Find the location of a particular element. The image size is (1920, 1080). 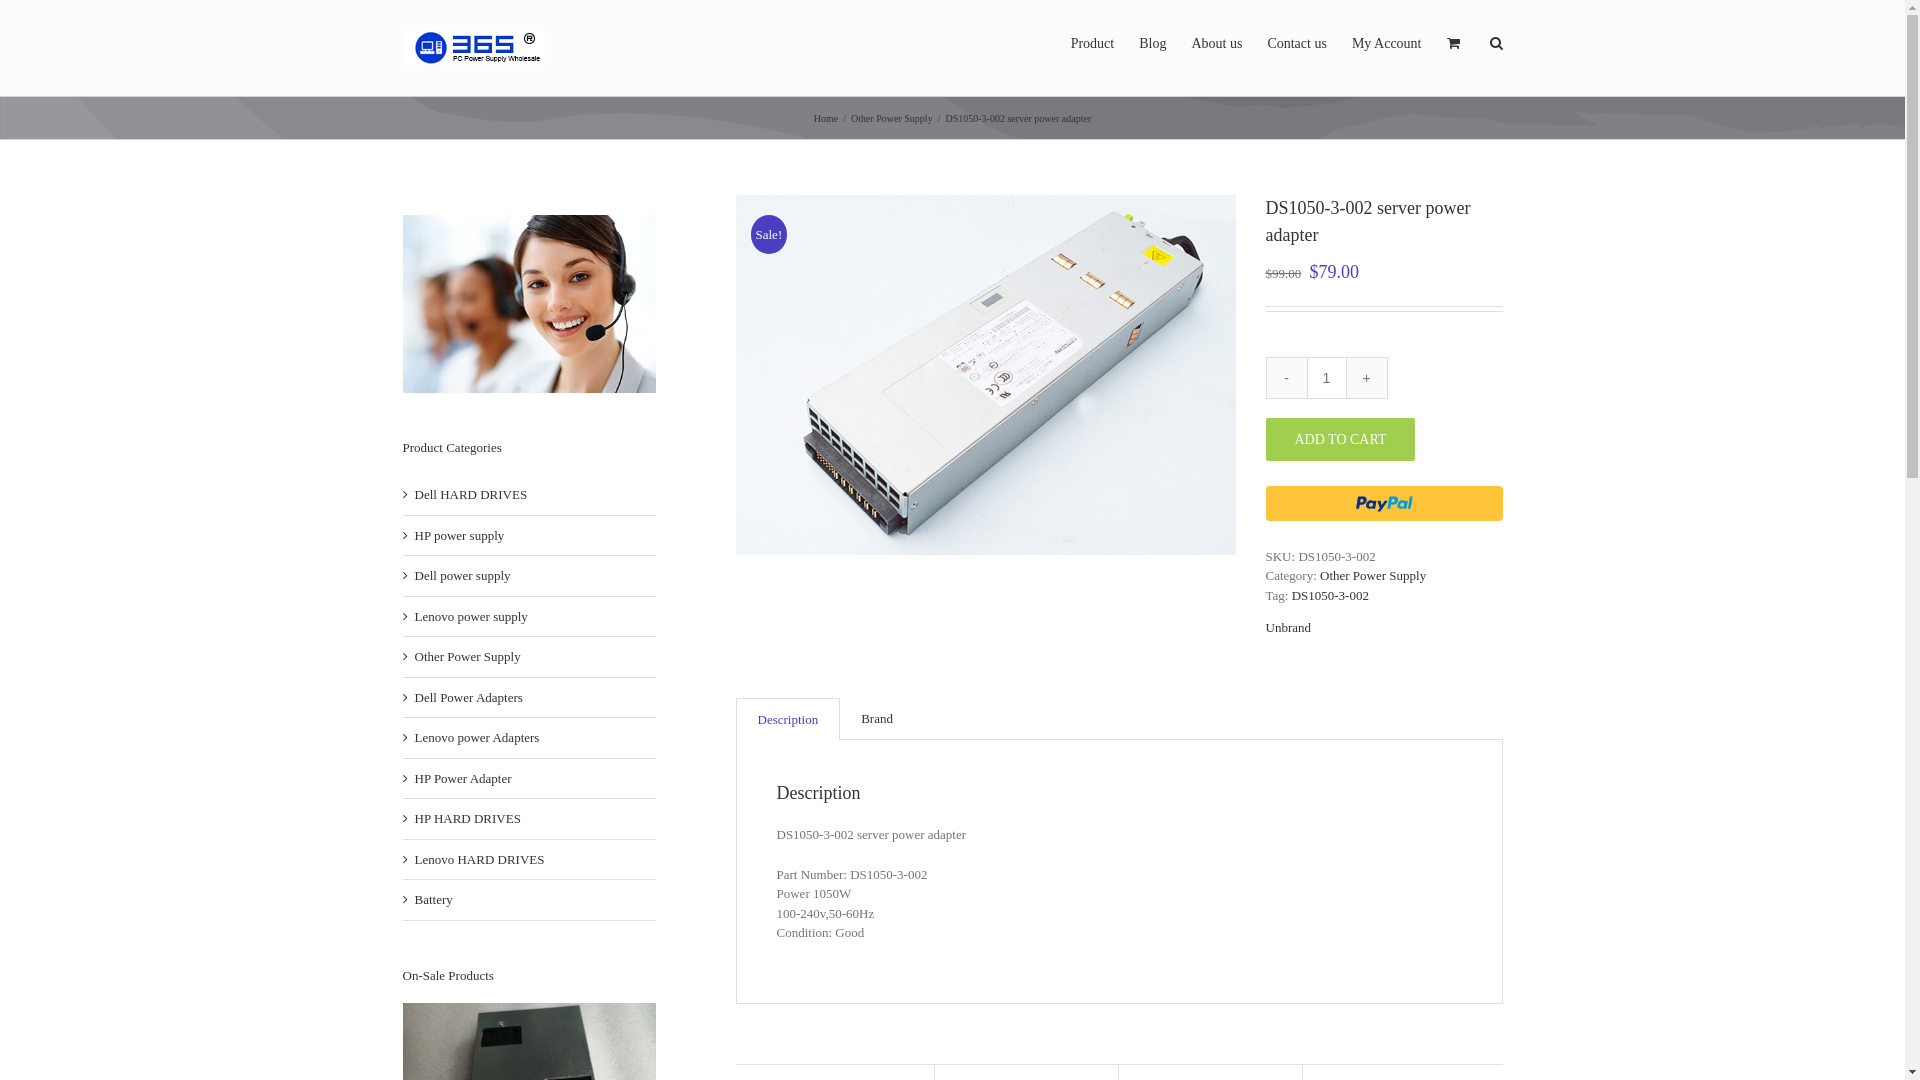

Home is located at coordinates (826, 118).